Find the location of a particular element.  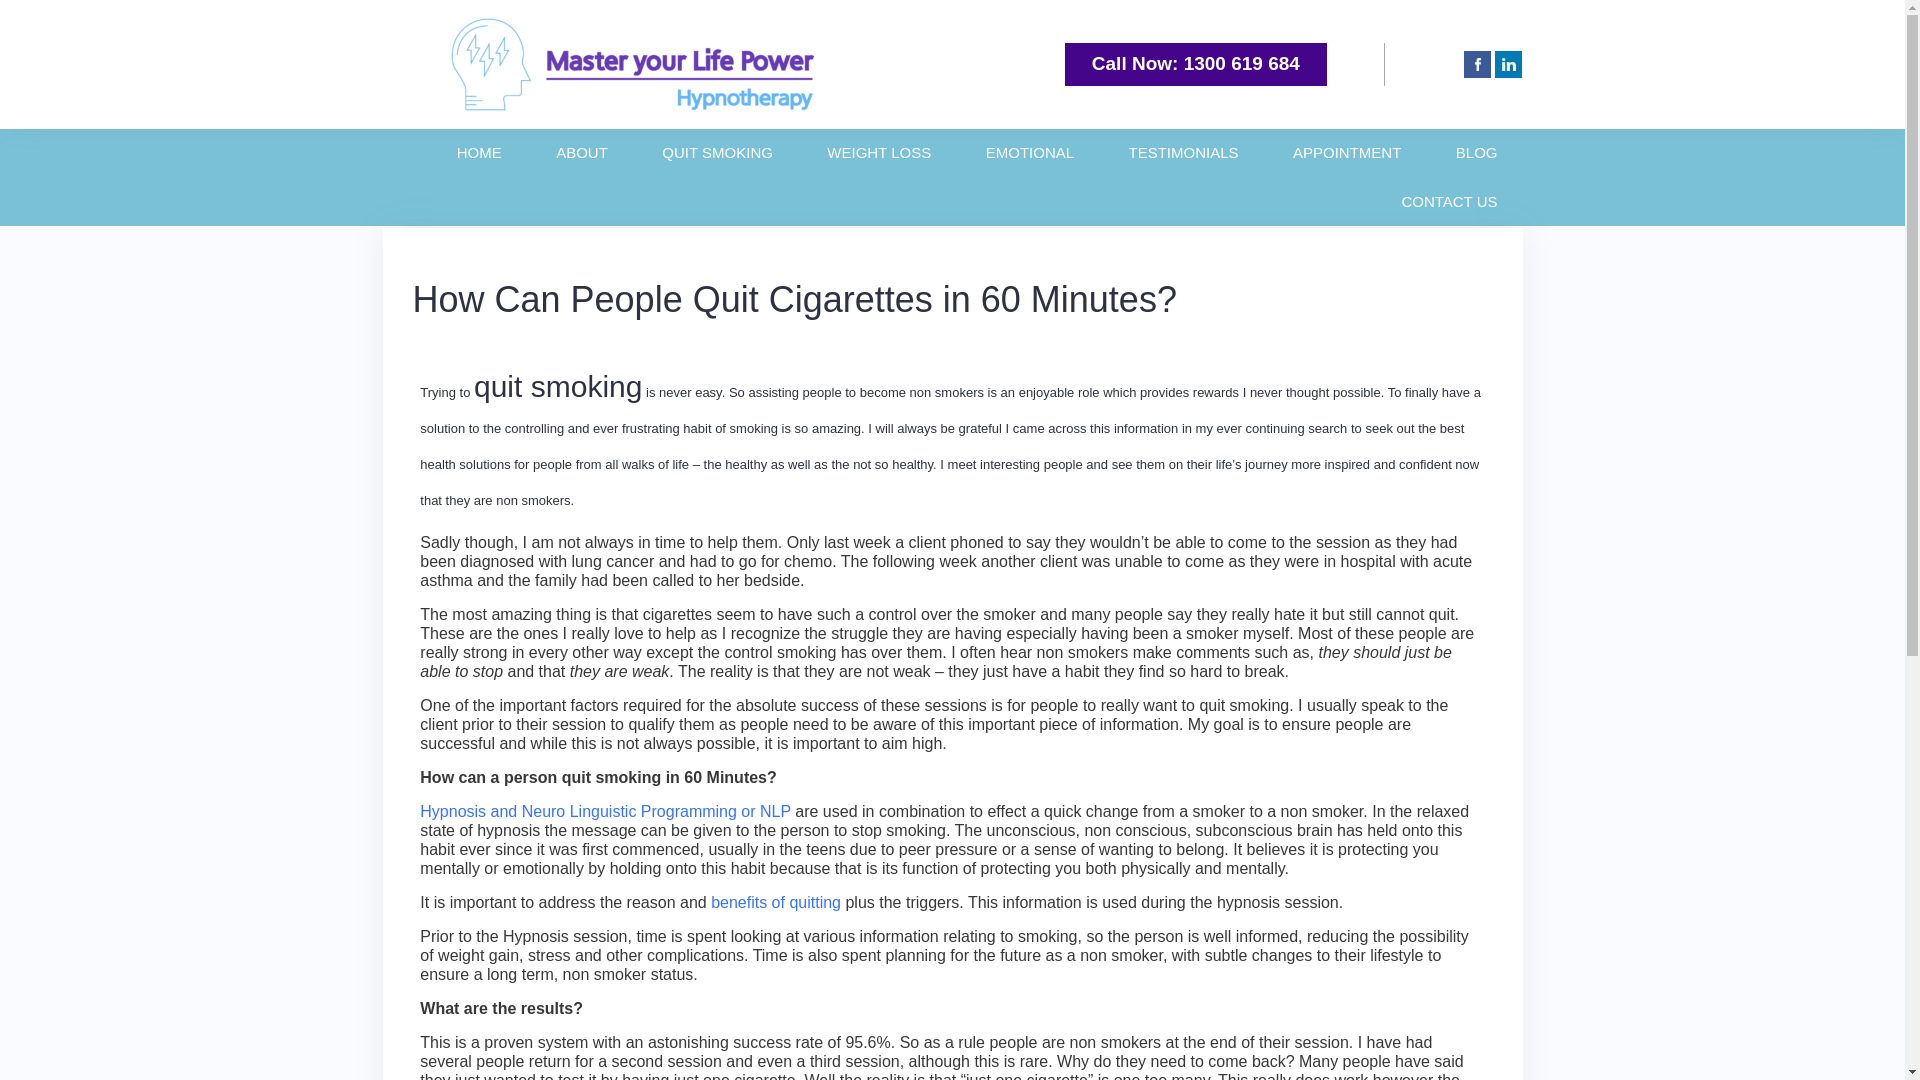

Why Stop Smoking is located at coordinates (773, 902).